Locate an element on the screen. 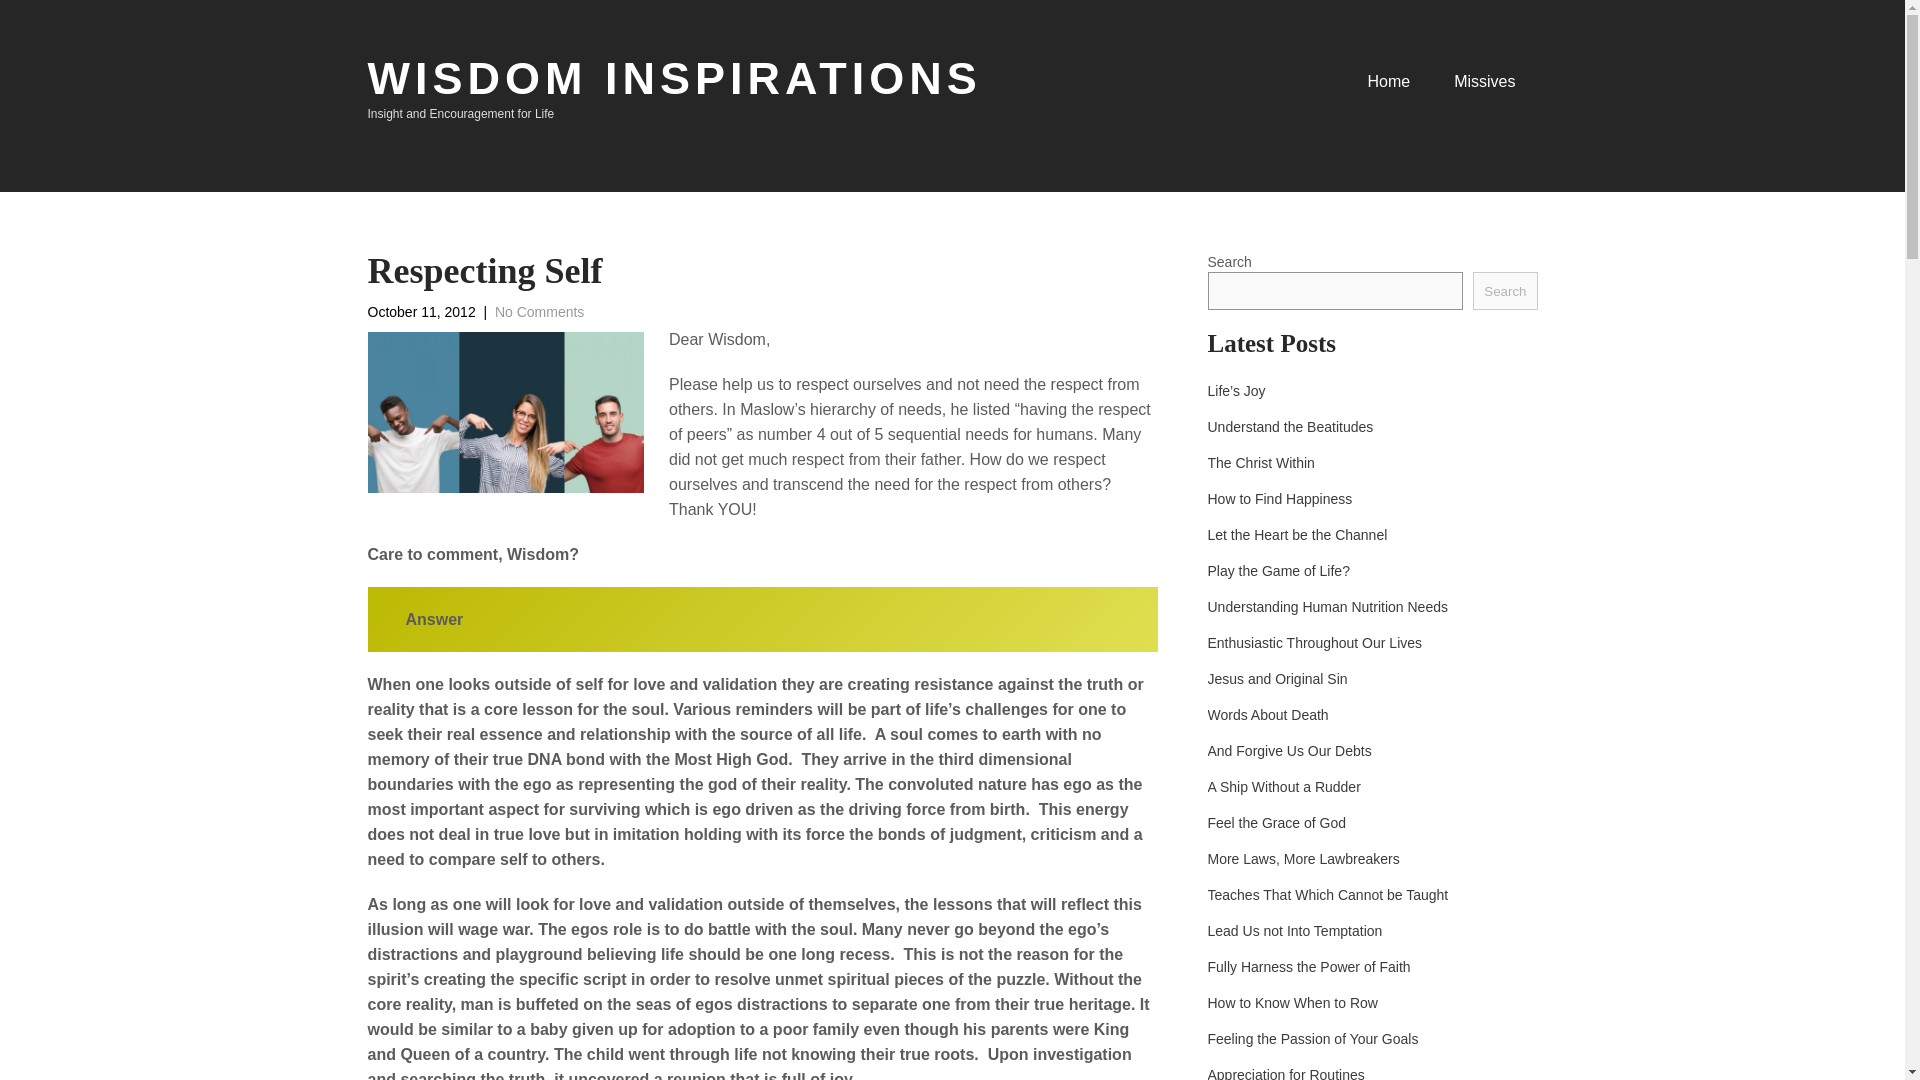 The height and width of the screenshot is (1080, 1920). A Ship Without a Rudder is located at coordinates (1284, 786).